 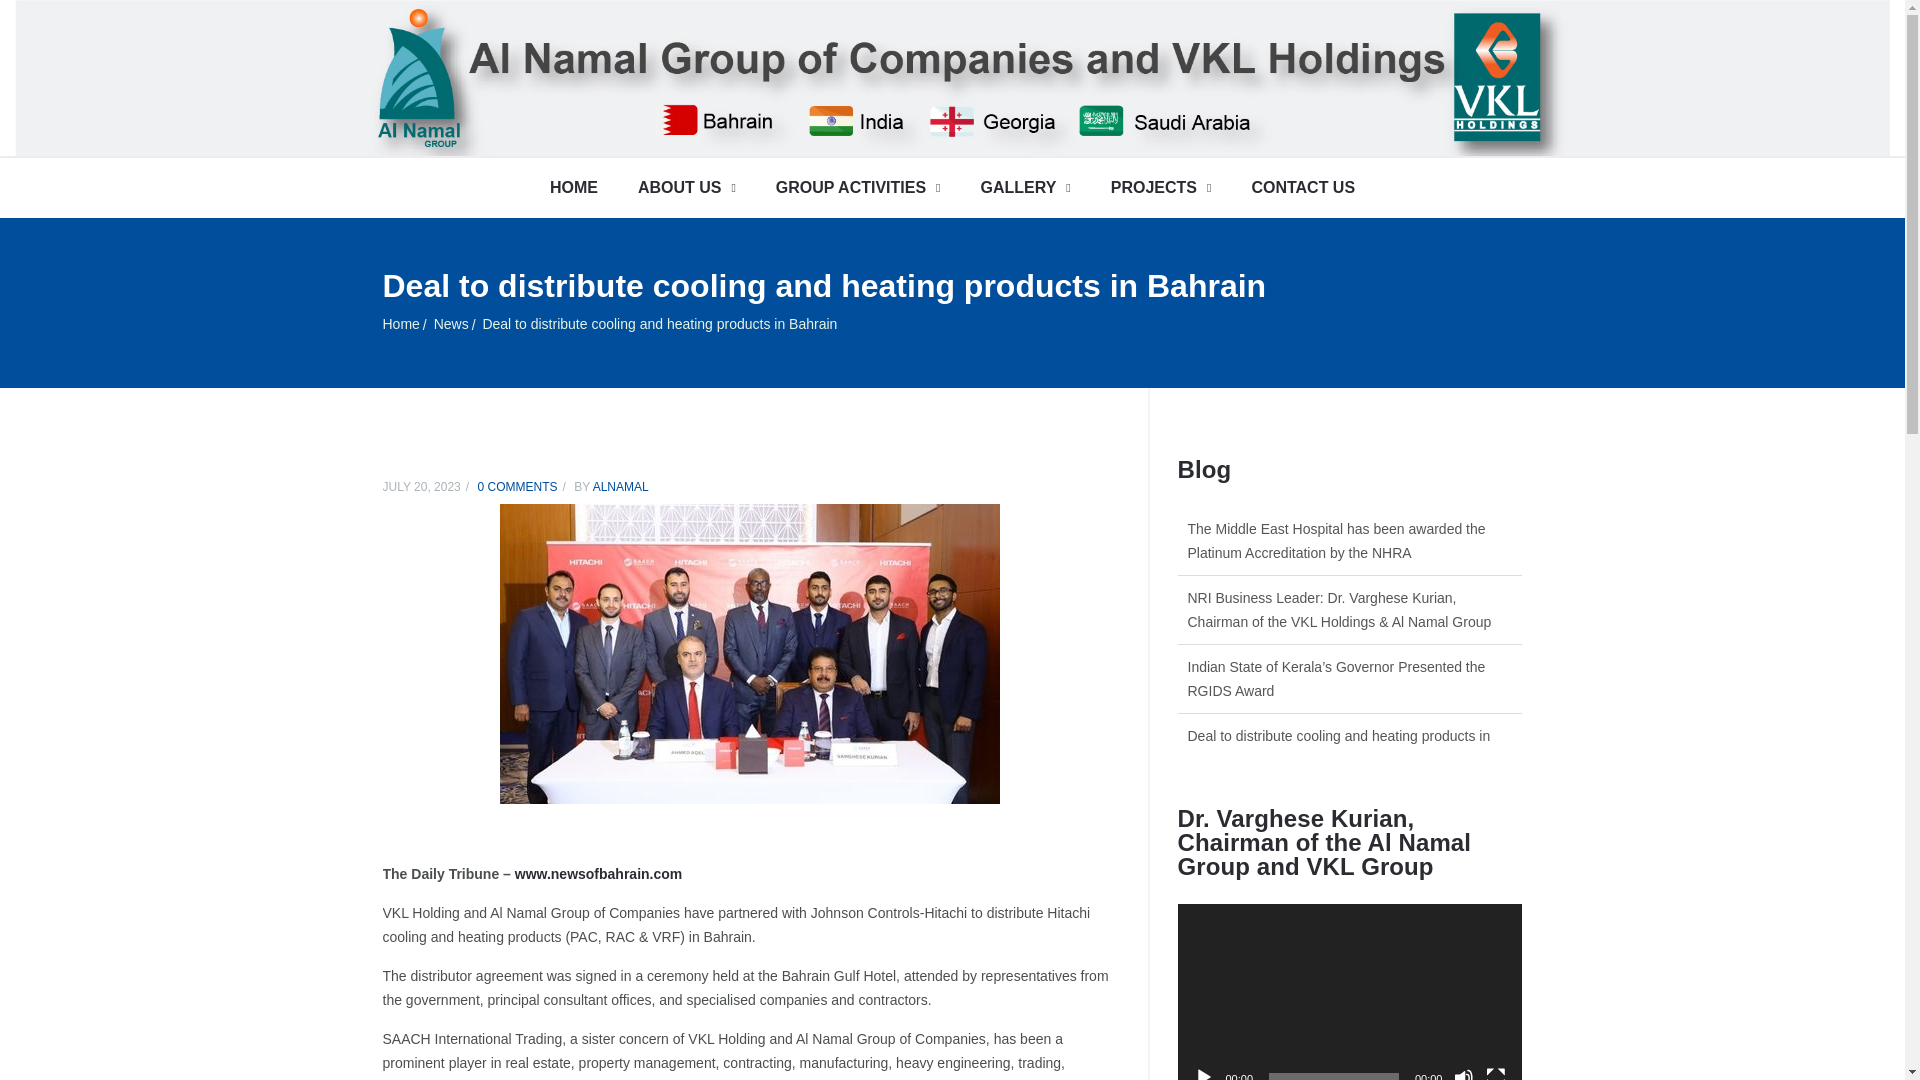 What do you see at coordinates (456, 324) in the screenshot?
I see `News` at bounding box center [456, 324].